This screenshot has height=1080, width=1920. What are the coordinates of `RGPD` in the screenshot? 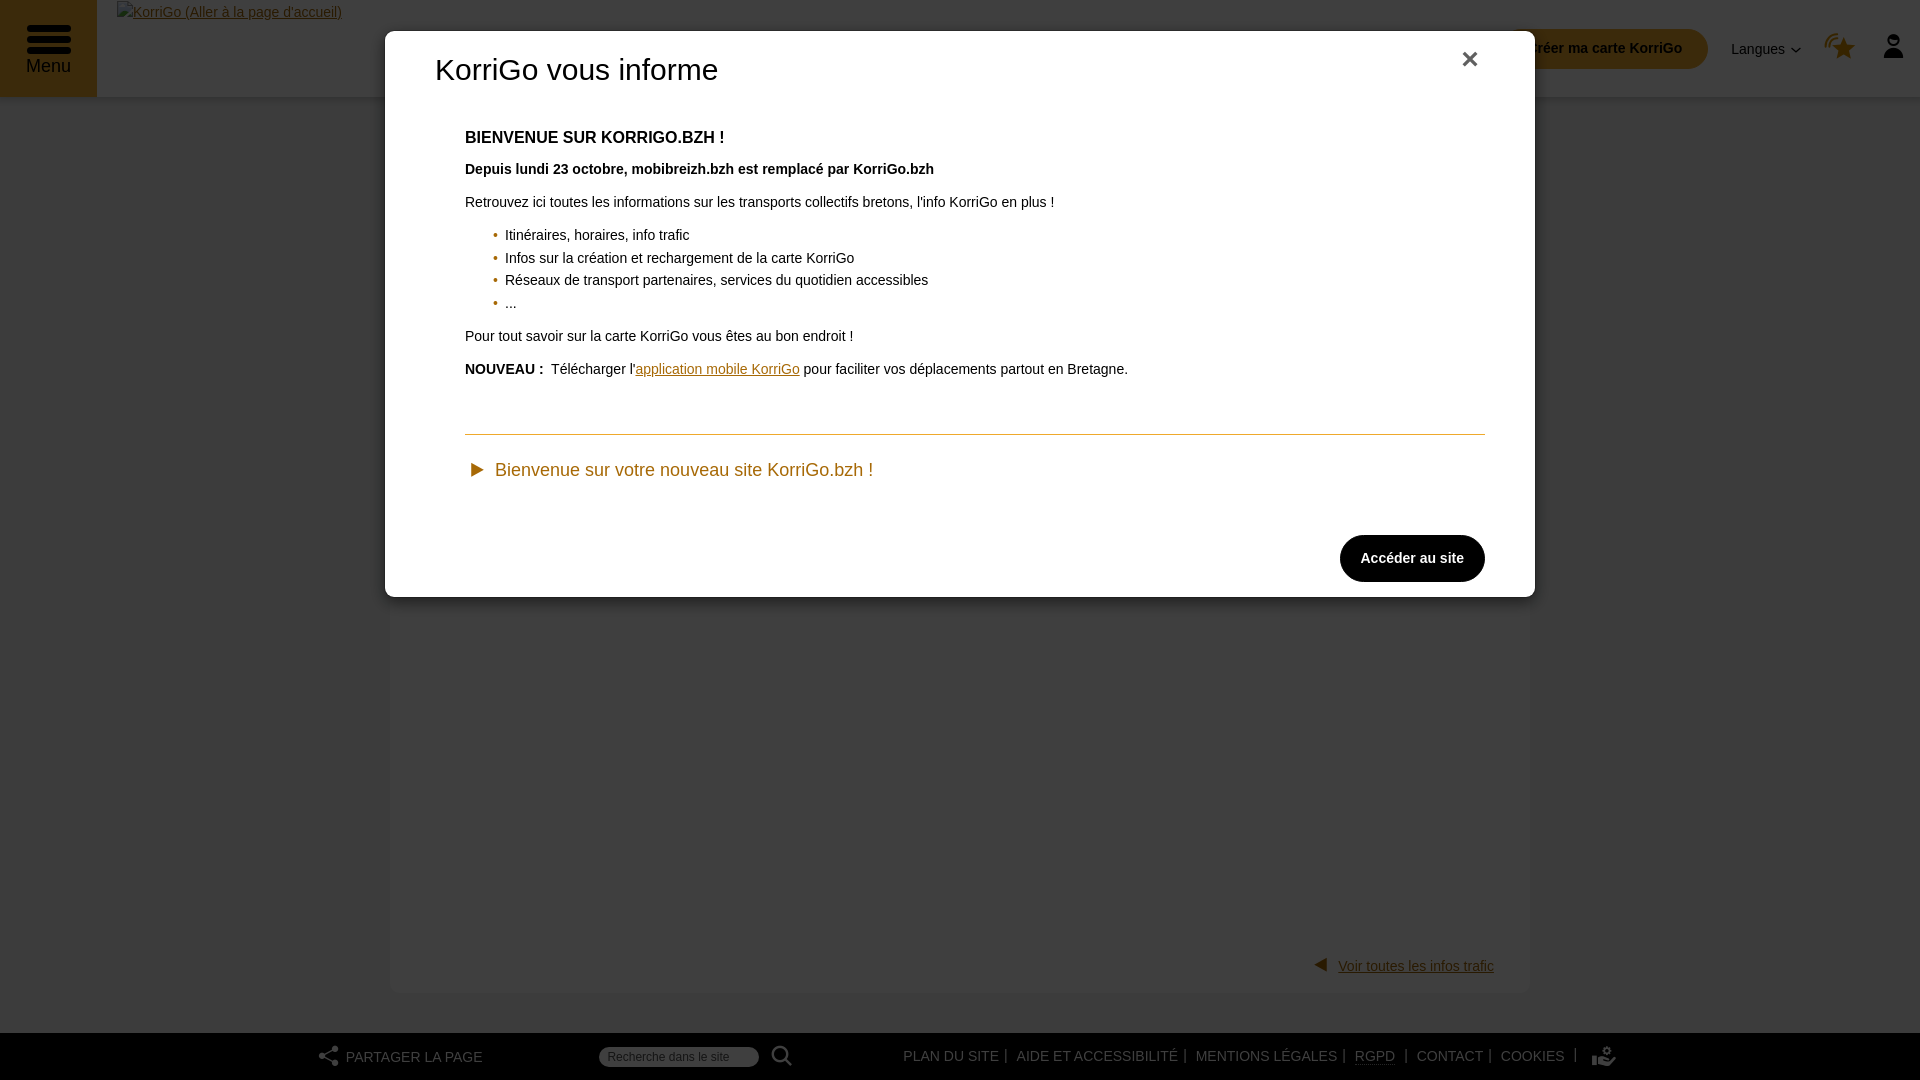 It's located at (1377, 1056).